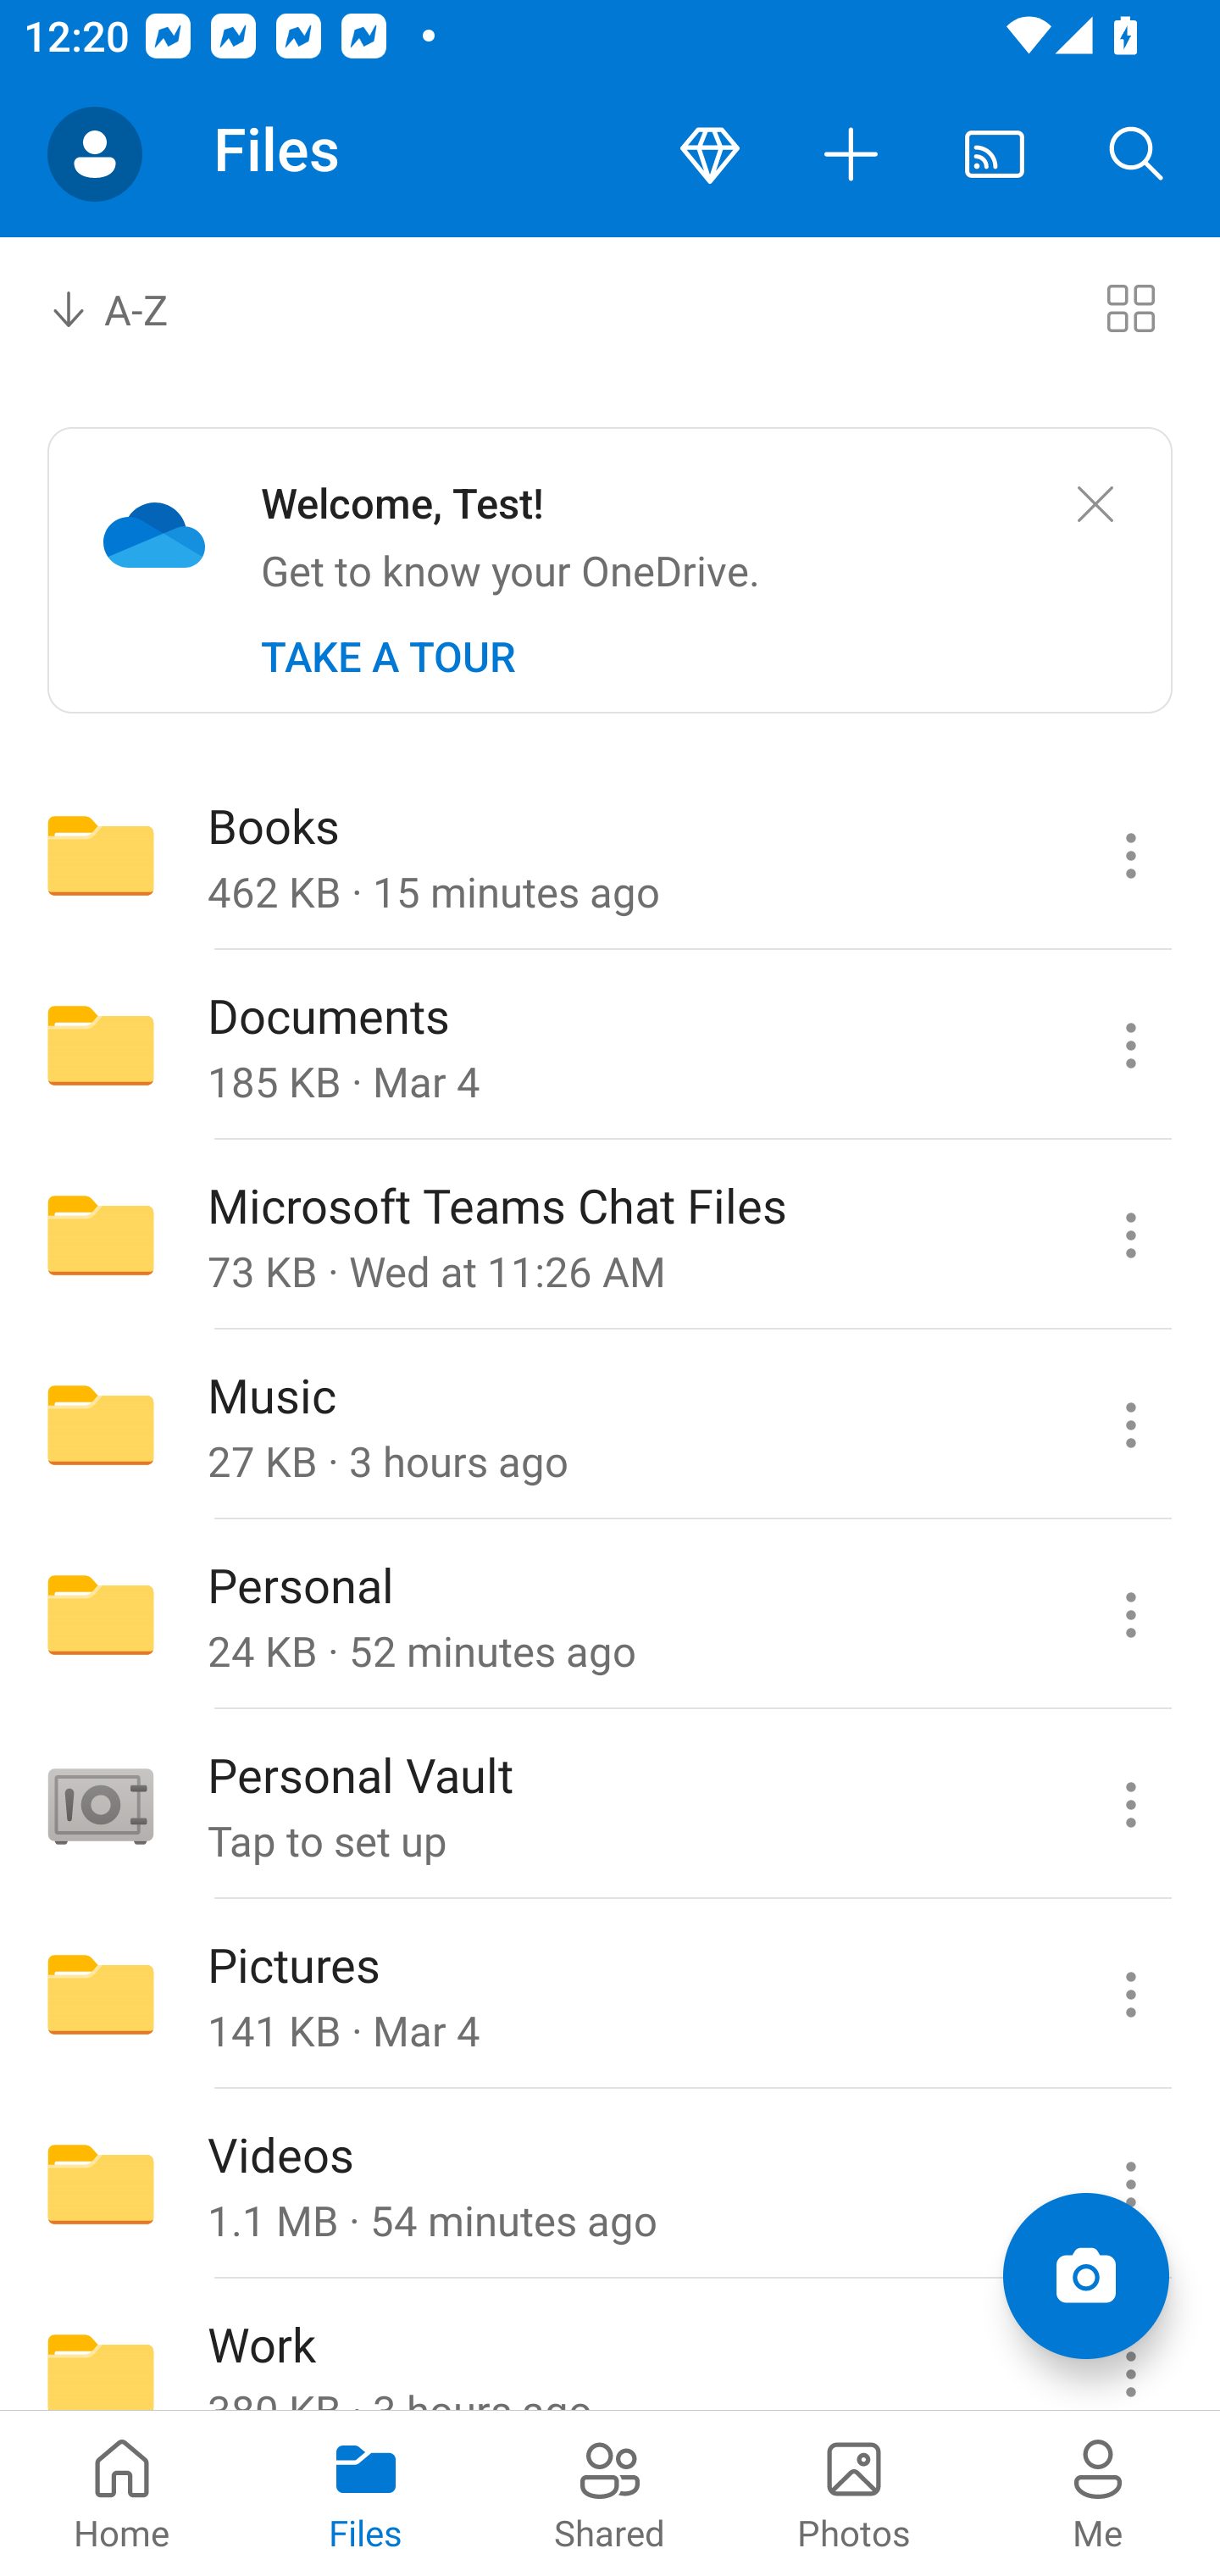 Image resolution: width=1220 pixels, height=2576 pixels. I want to click on Work commands, so click(1130, 2346).